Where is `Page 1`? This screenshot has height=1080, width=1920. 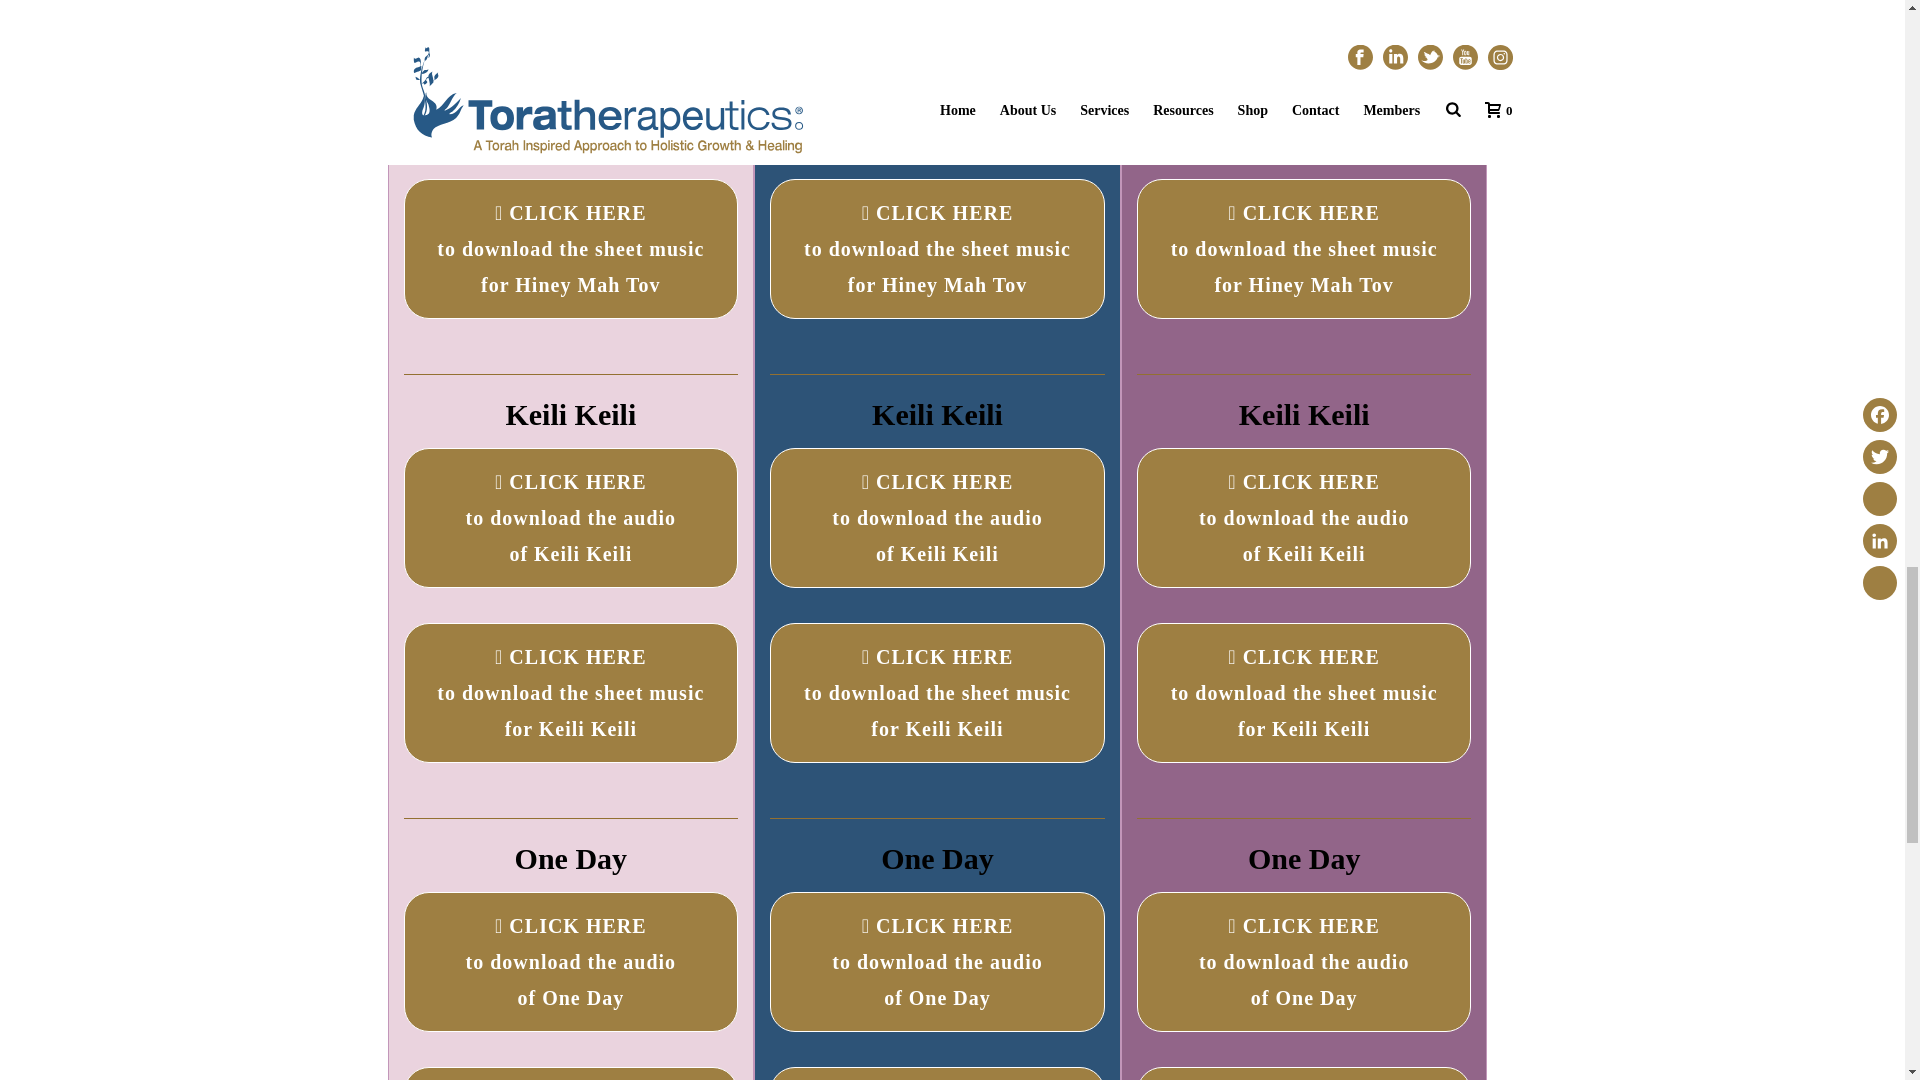 Page 1 is located at coordinates (571, 414).